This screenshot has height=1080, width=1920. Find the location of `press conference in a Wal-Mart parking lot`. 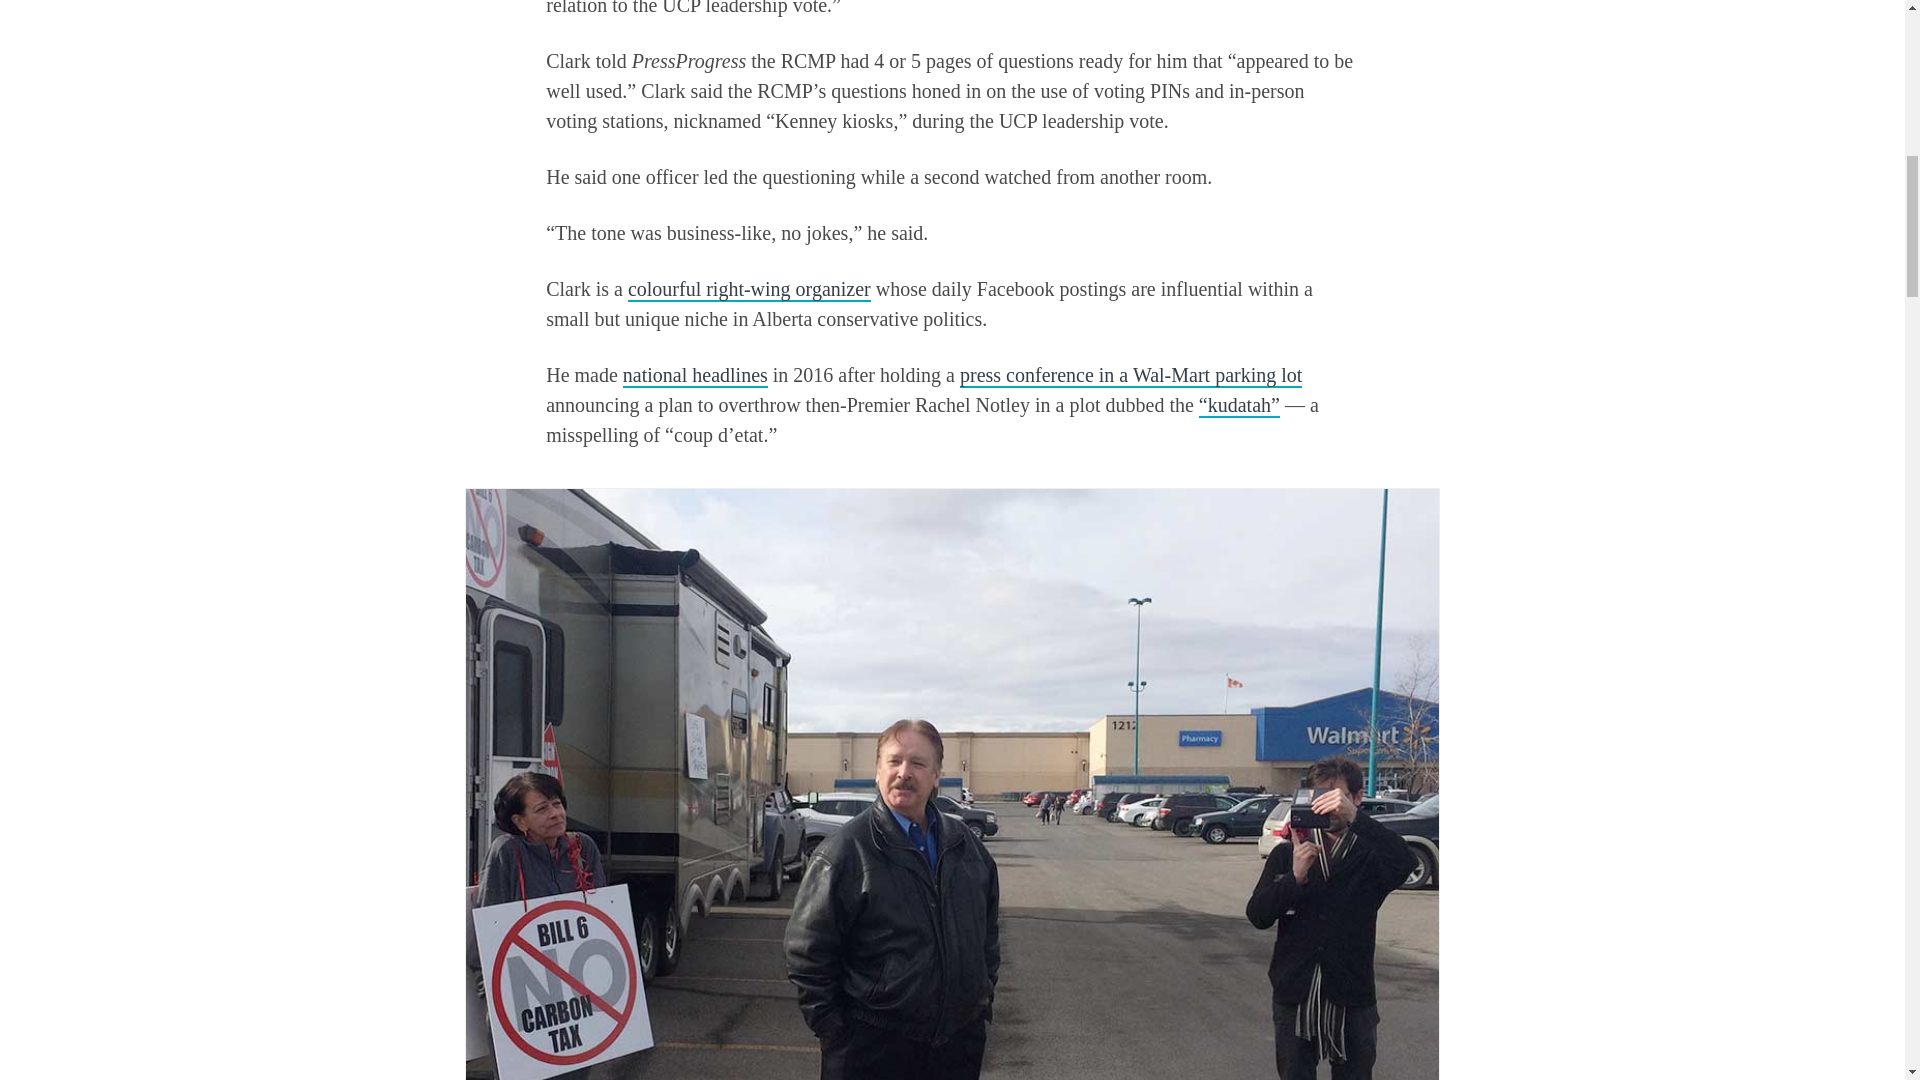

press conference in a Wal-Mart parking lot is located at coordinates (1130, 375).